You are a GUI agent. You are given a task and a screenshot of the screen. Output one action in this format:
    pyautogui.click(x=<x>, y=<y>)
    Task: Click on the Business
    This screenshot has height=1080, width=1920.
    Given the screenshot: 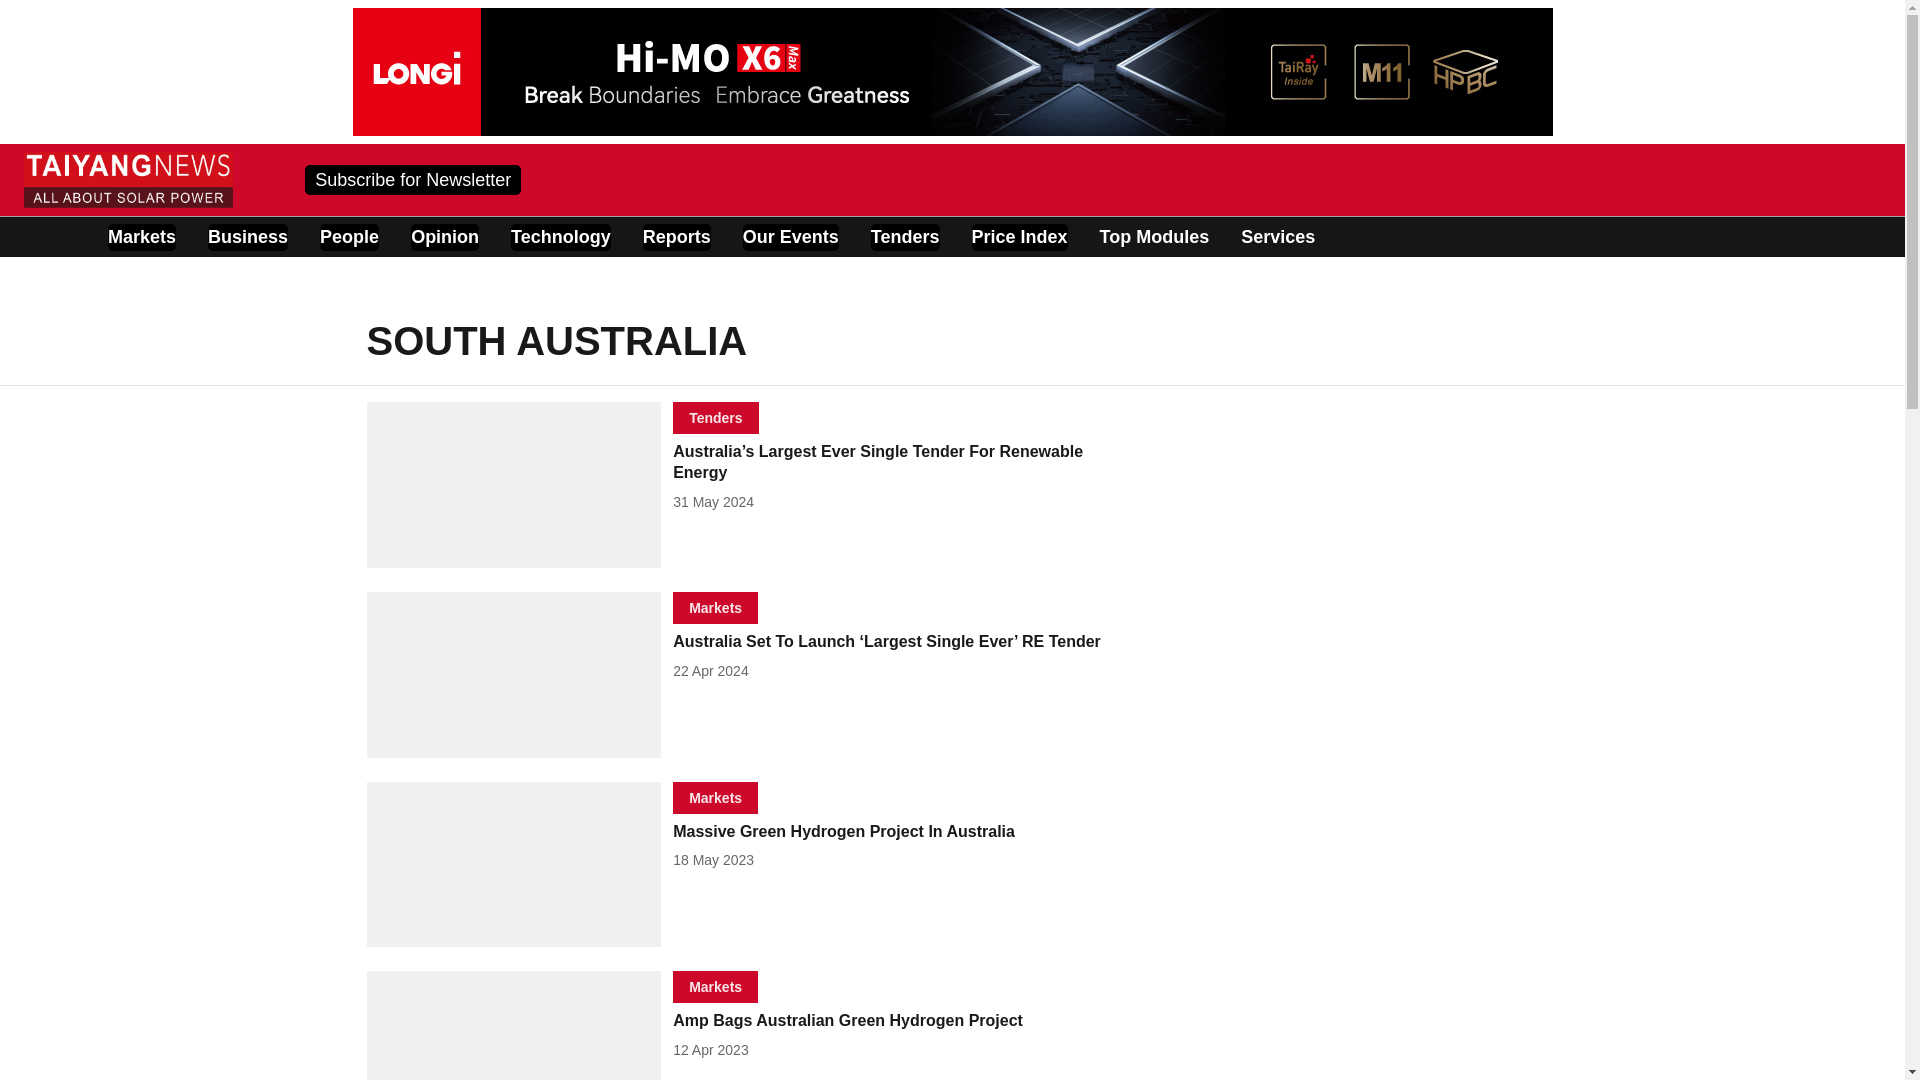 What is the action you would take?
    pyautogui.click(x=248, y=236)
    